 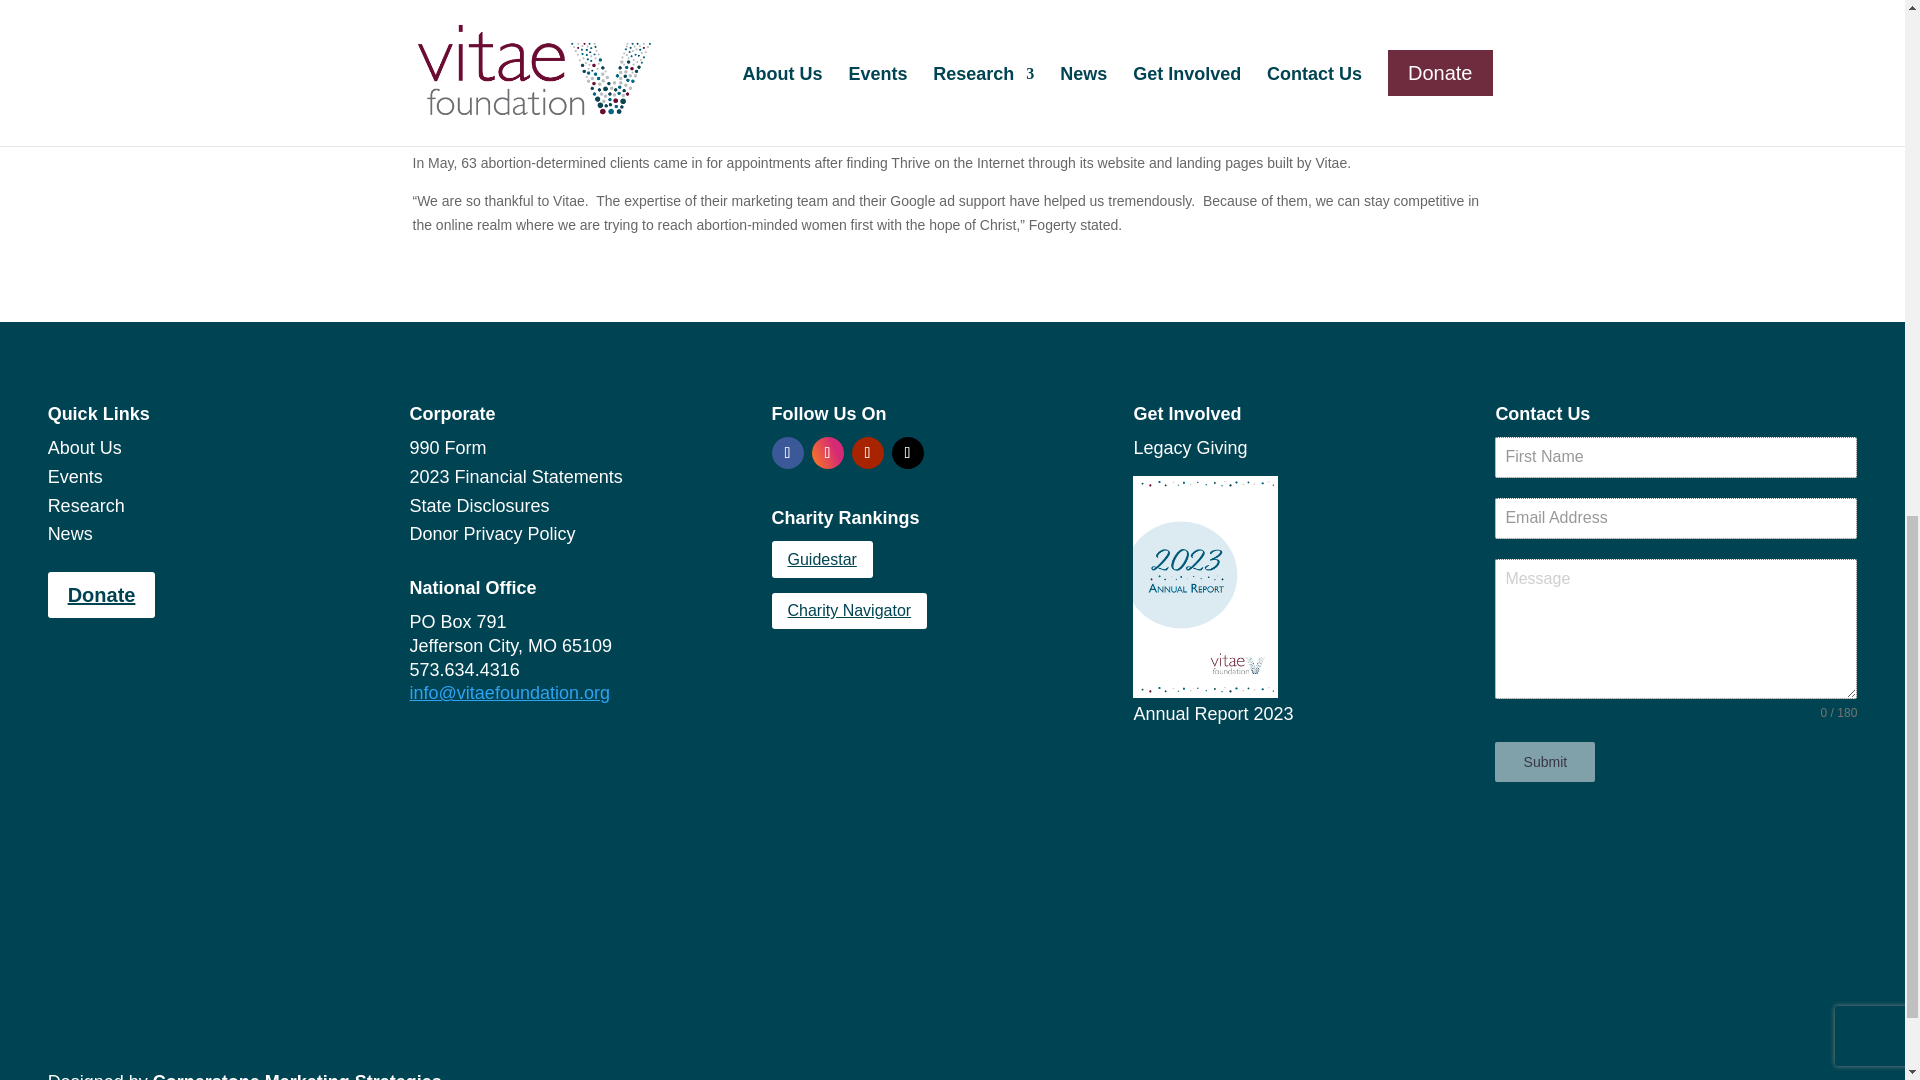 I want to click on Follow on Youtube, so click(x=868, y=452).